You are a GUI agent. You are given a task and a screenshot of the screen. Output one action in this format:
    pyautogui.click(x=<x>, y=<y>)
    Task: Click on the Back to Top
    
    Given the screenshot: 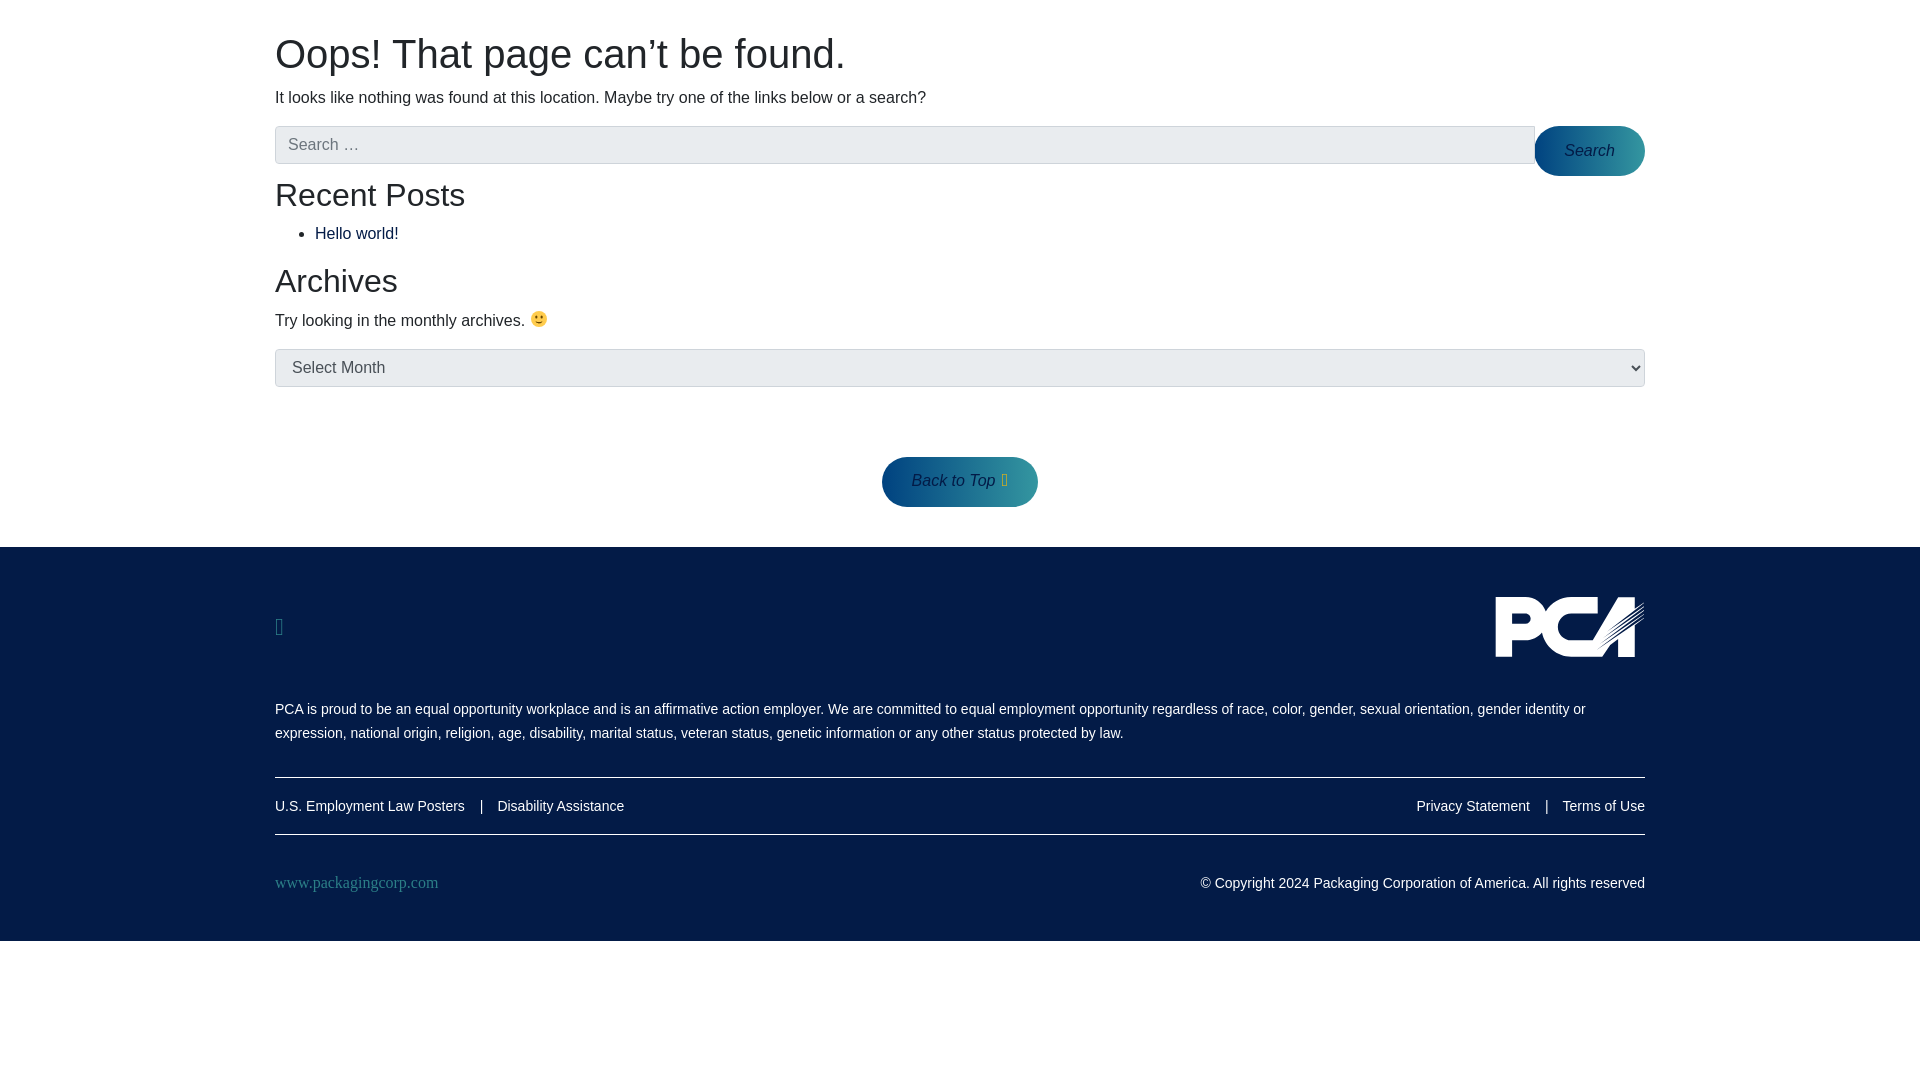 What is the action you would take?
    pyautogui.click(x=960, y=481)
    